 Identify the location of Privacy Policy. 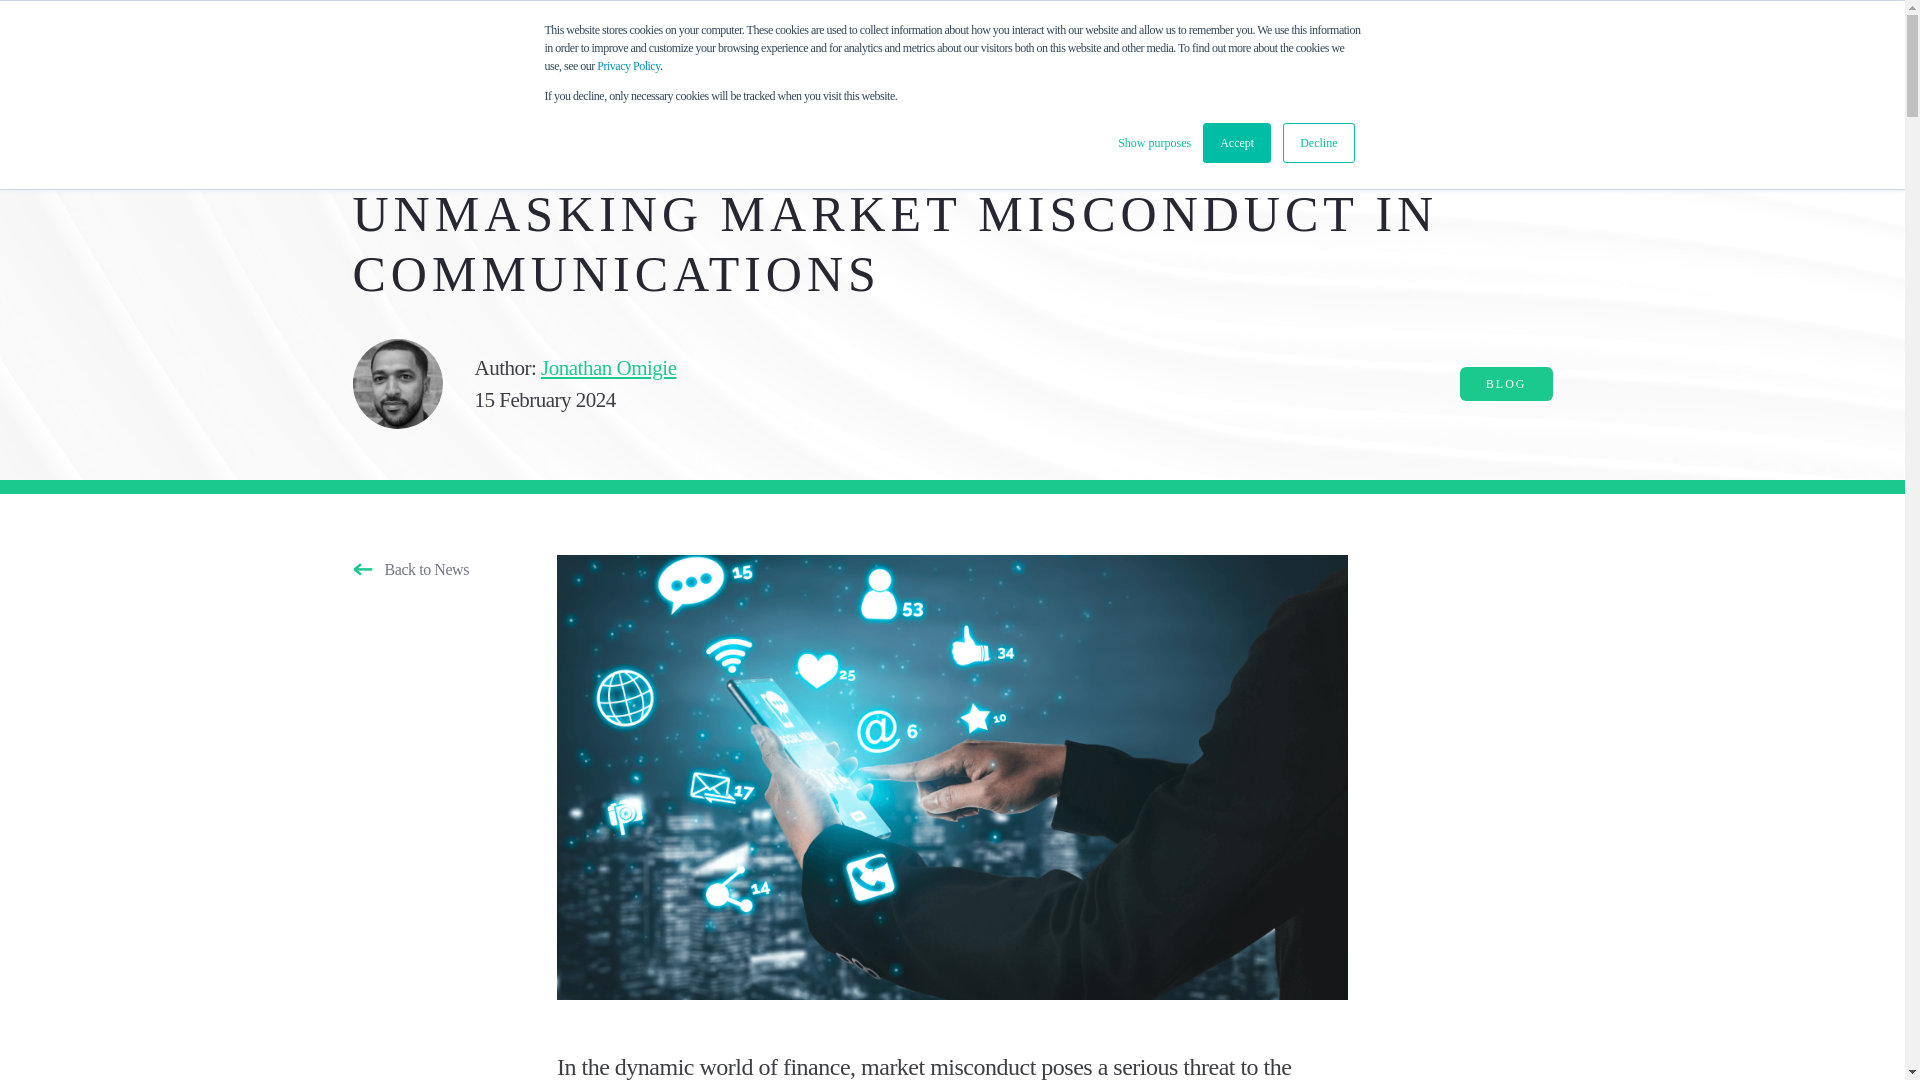
(628, 66).